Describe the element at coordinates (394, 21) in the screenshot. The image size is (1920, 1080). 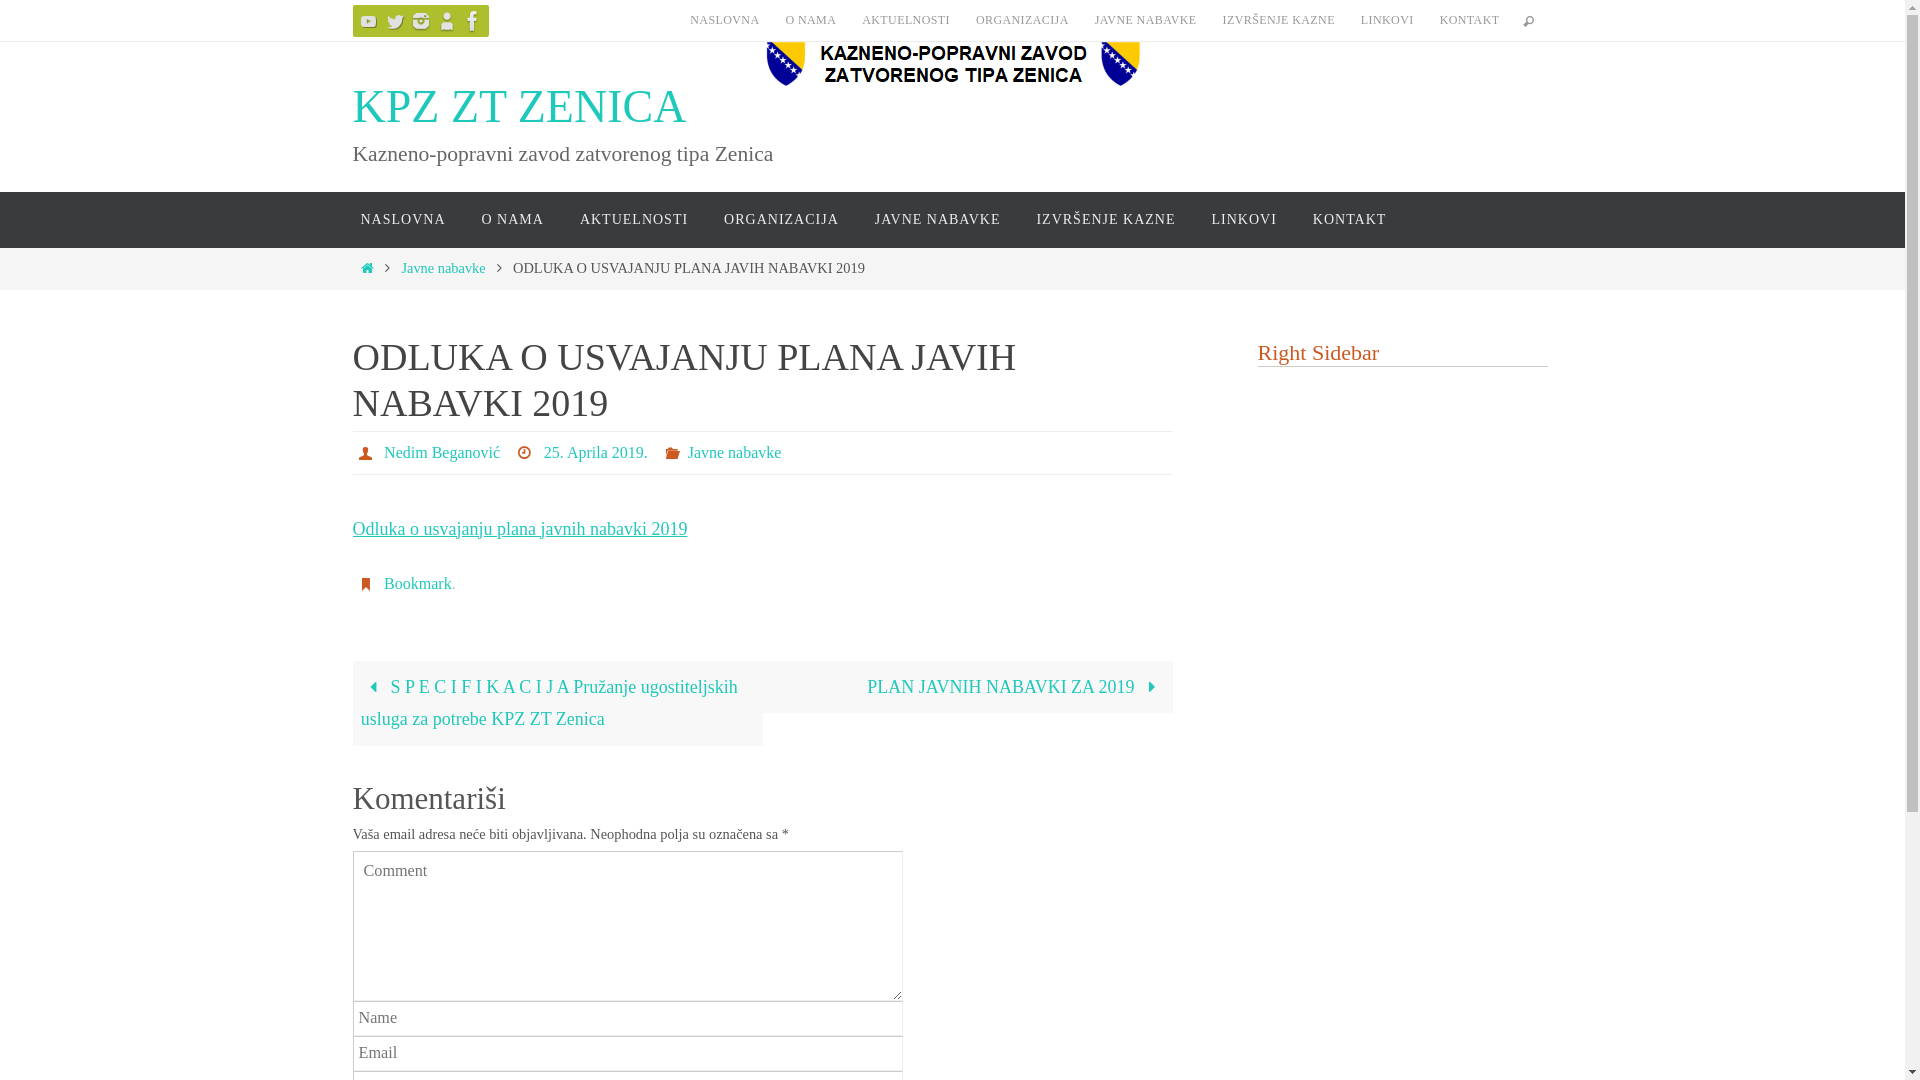
I see `Twitter` at that location.